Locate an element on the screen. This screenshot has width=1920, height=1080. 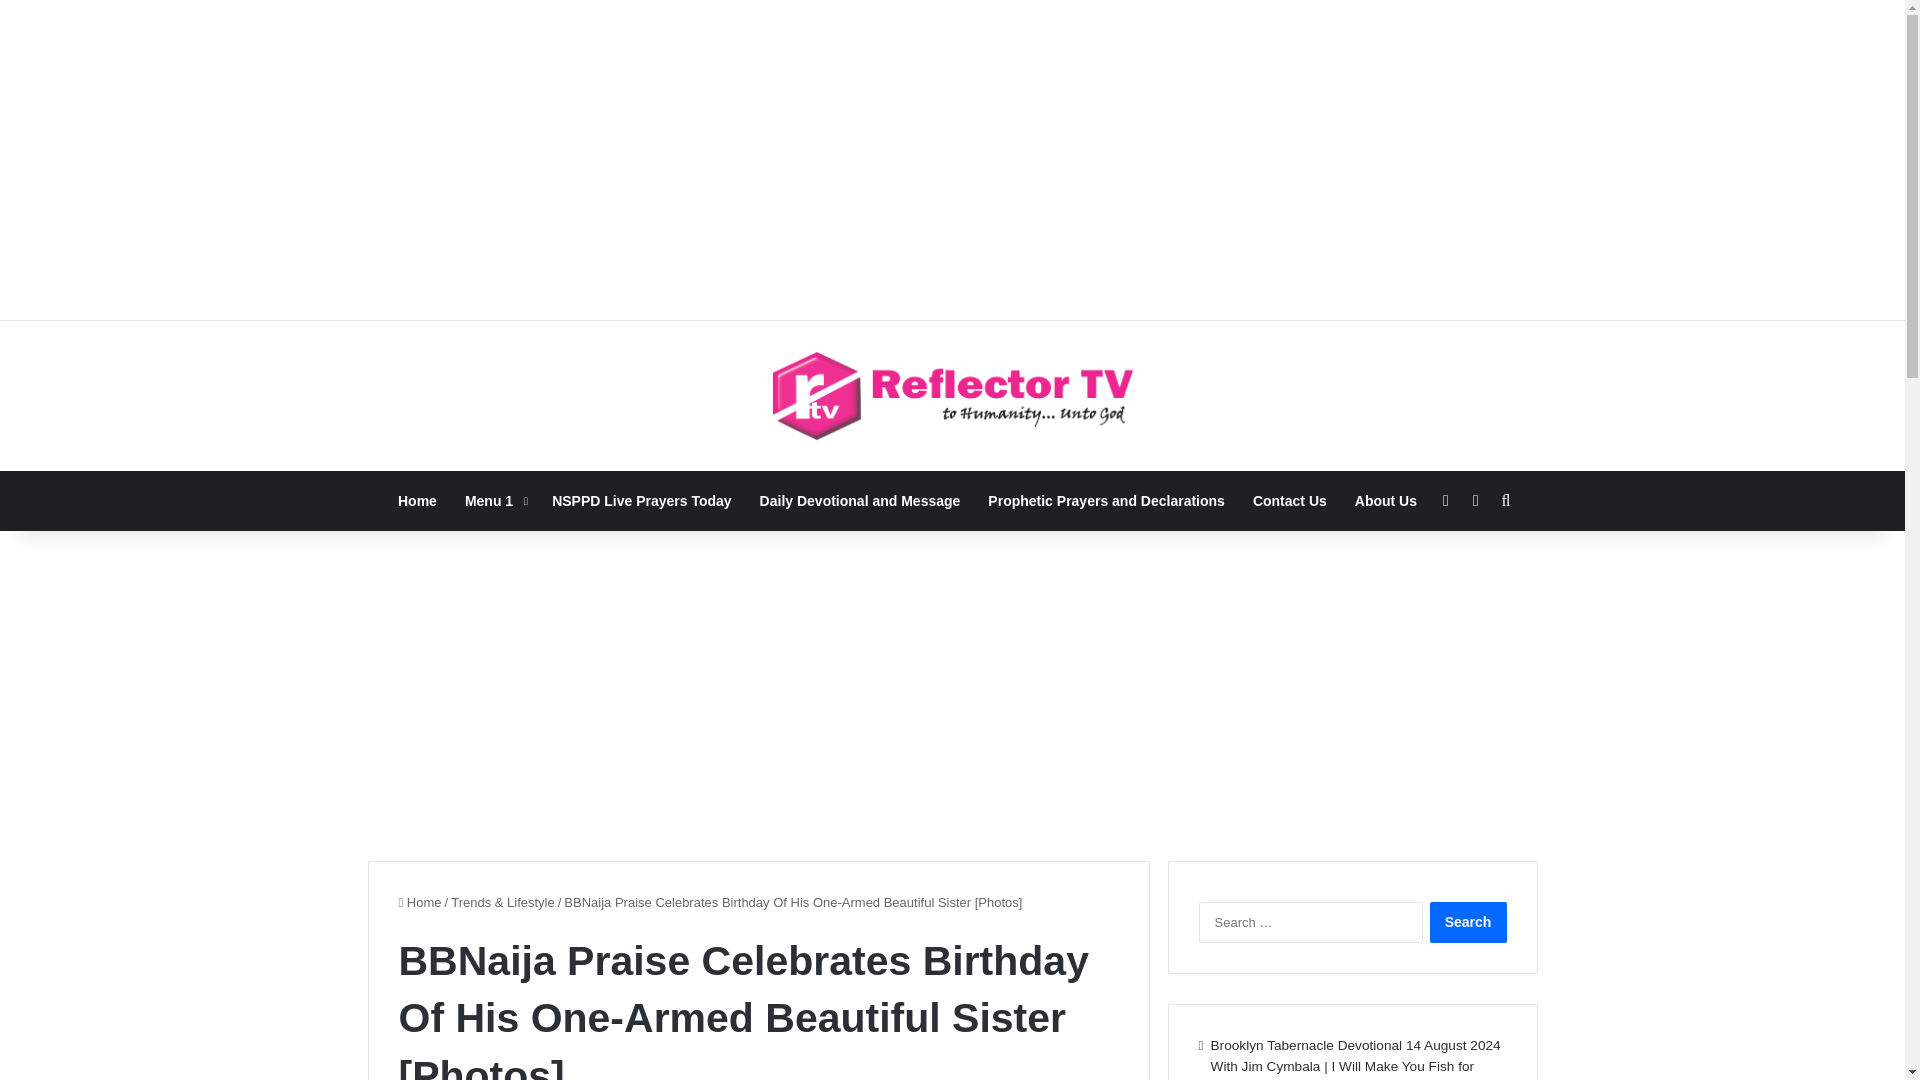
Contact Us is located at coordinates (1289, 500).